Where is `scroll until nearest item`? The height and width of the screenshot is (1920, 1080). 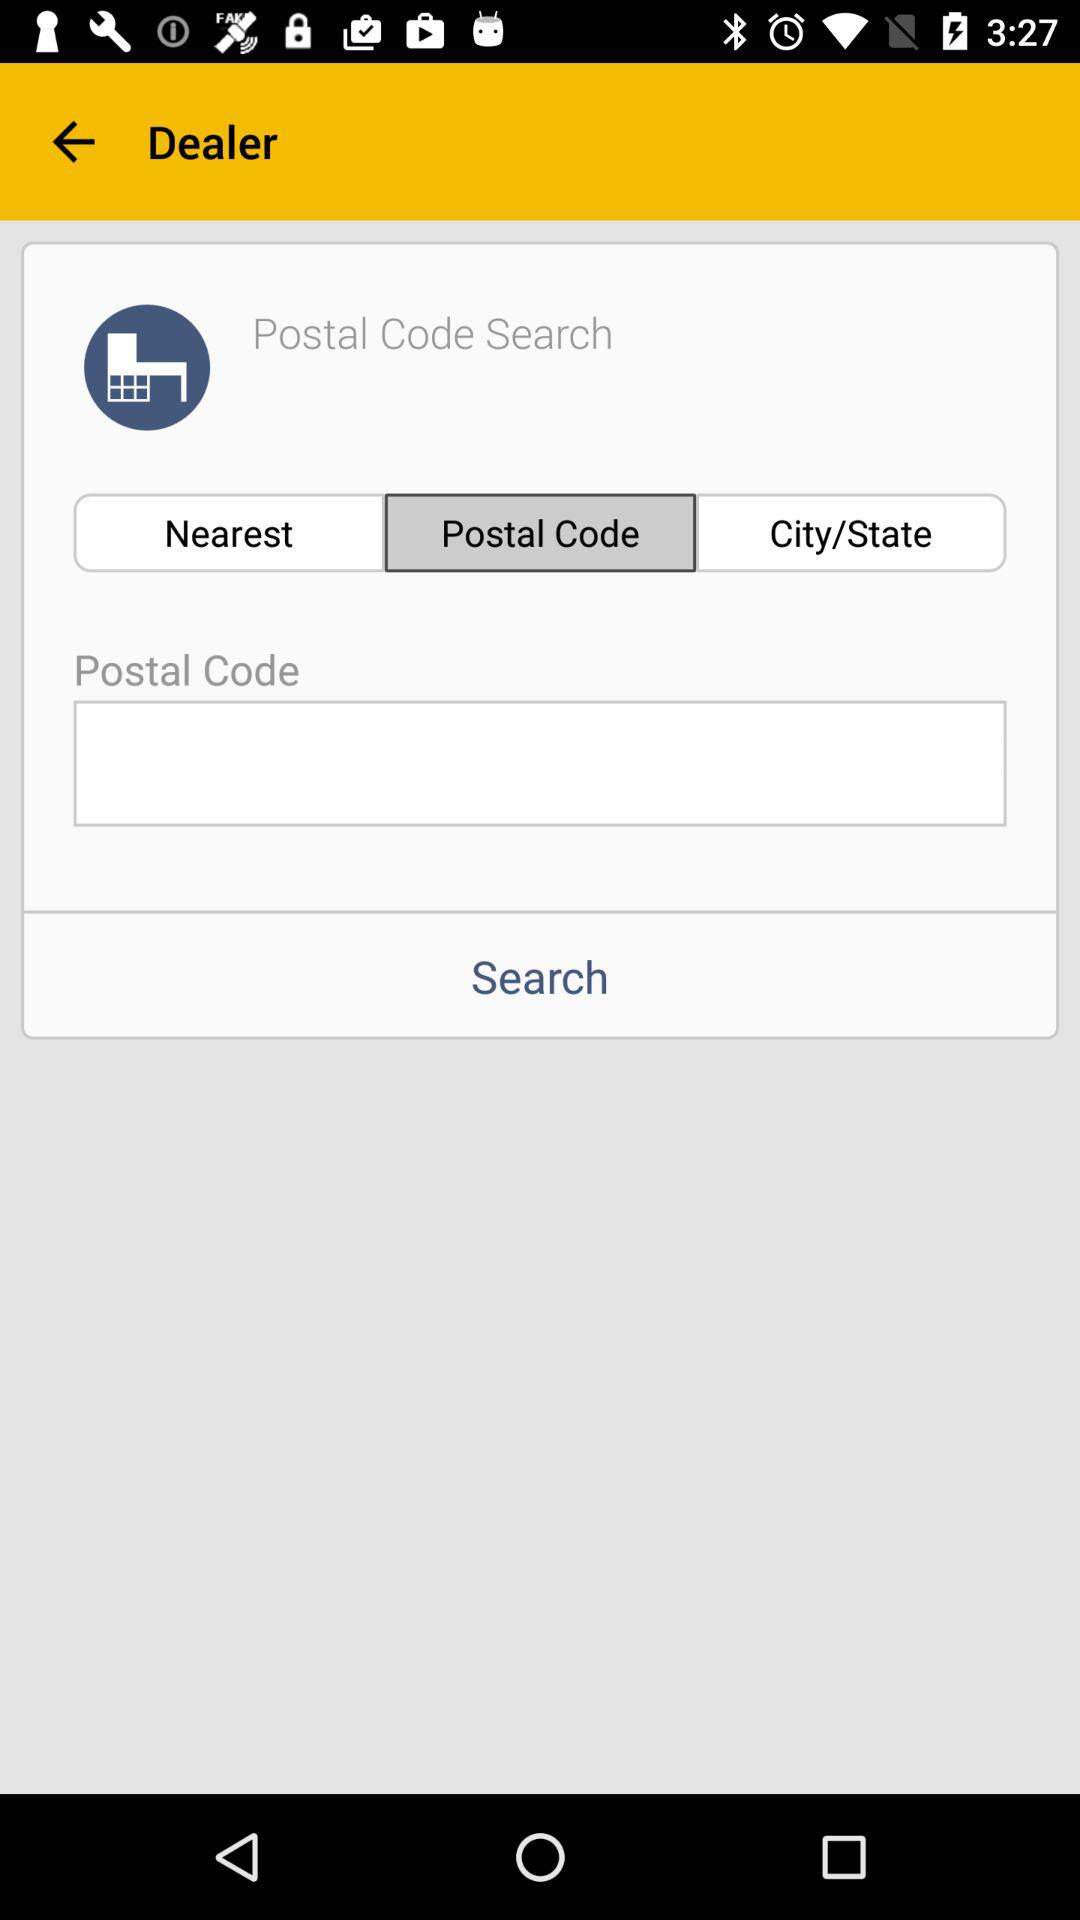 scroll until nearest item is located at coordinates (228, 532).